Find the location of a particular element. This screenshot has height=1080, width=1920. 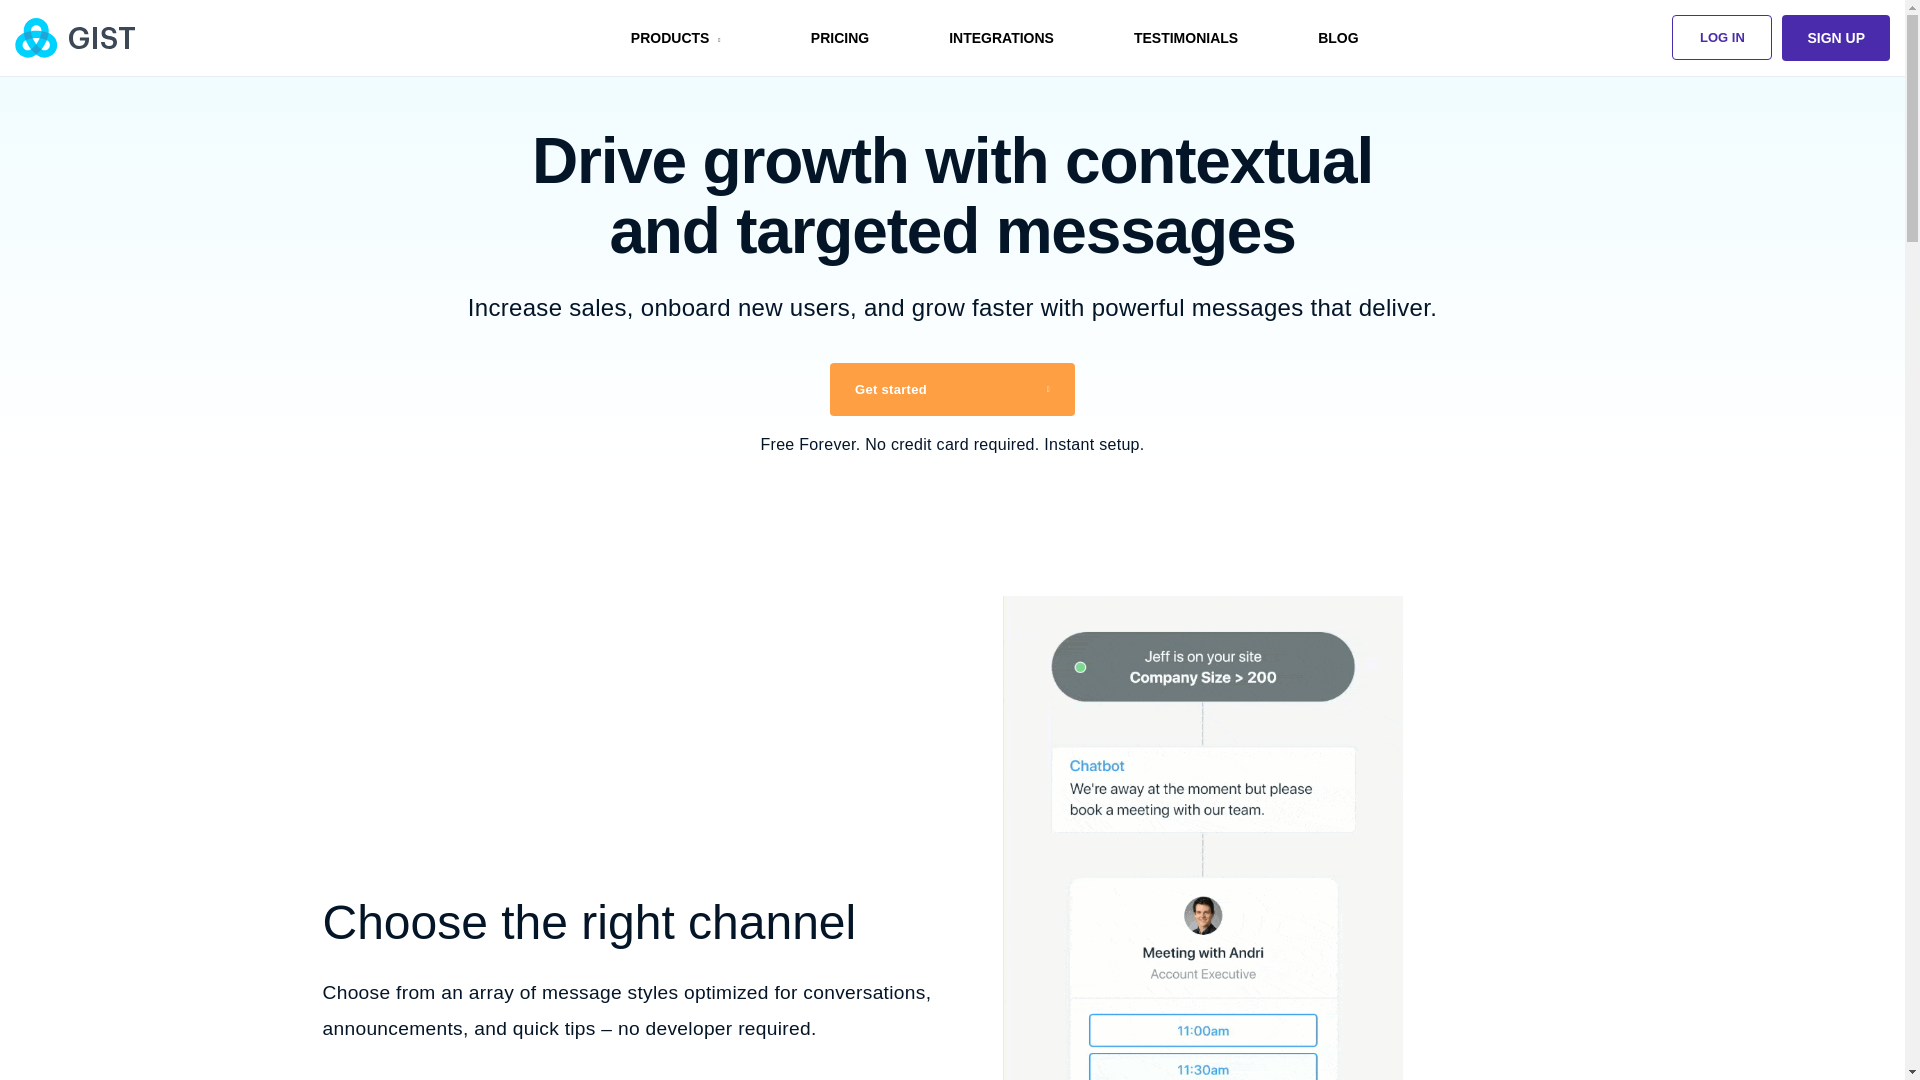

INTEGRATIONS is located at coordinates (1001, 38).